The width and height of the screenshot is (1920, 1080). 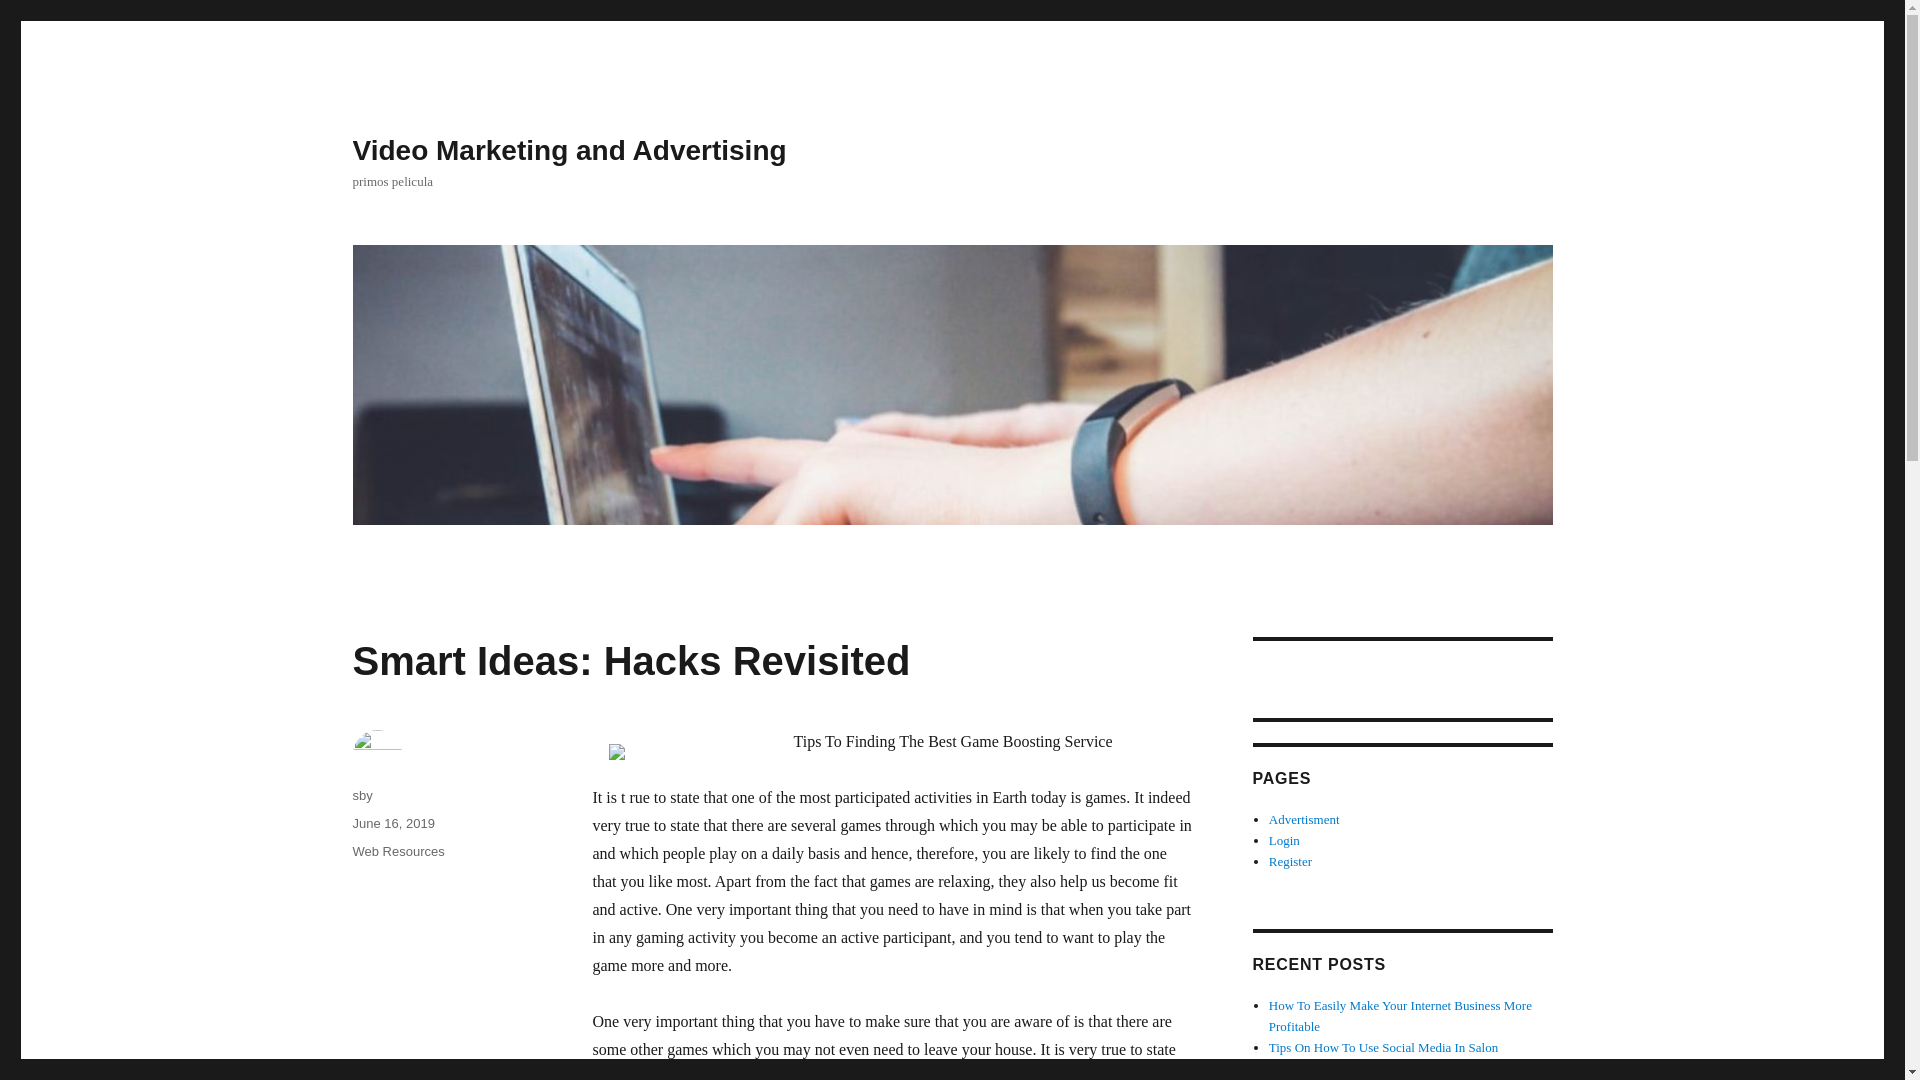 I want to click on June 16, 2019, so click(x=392, y=823).